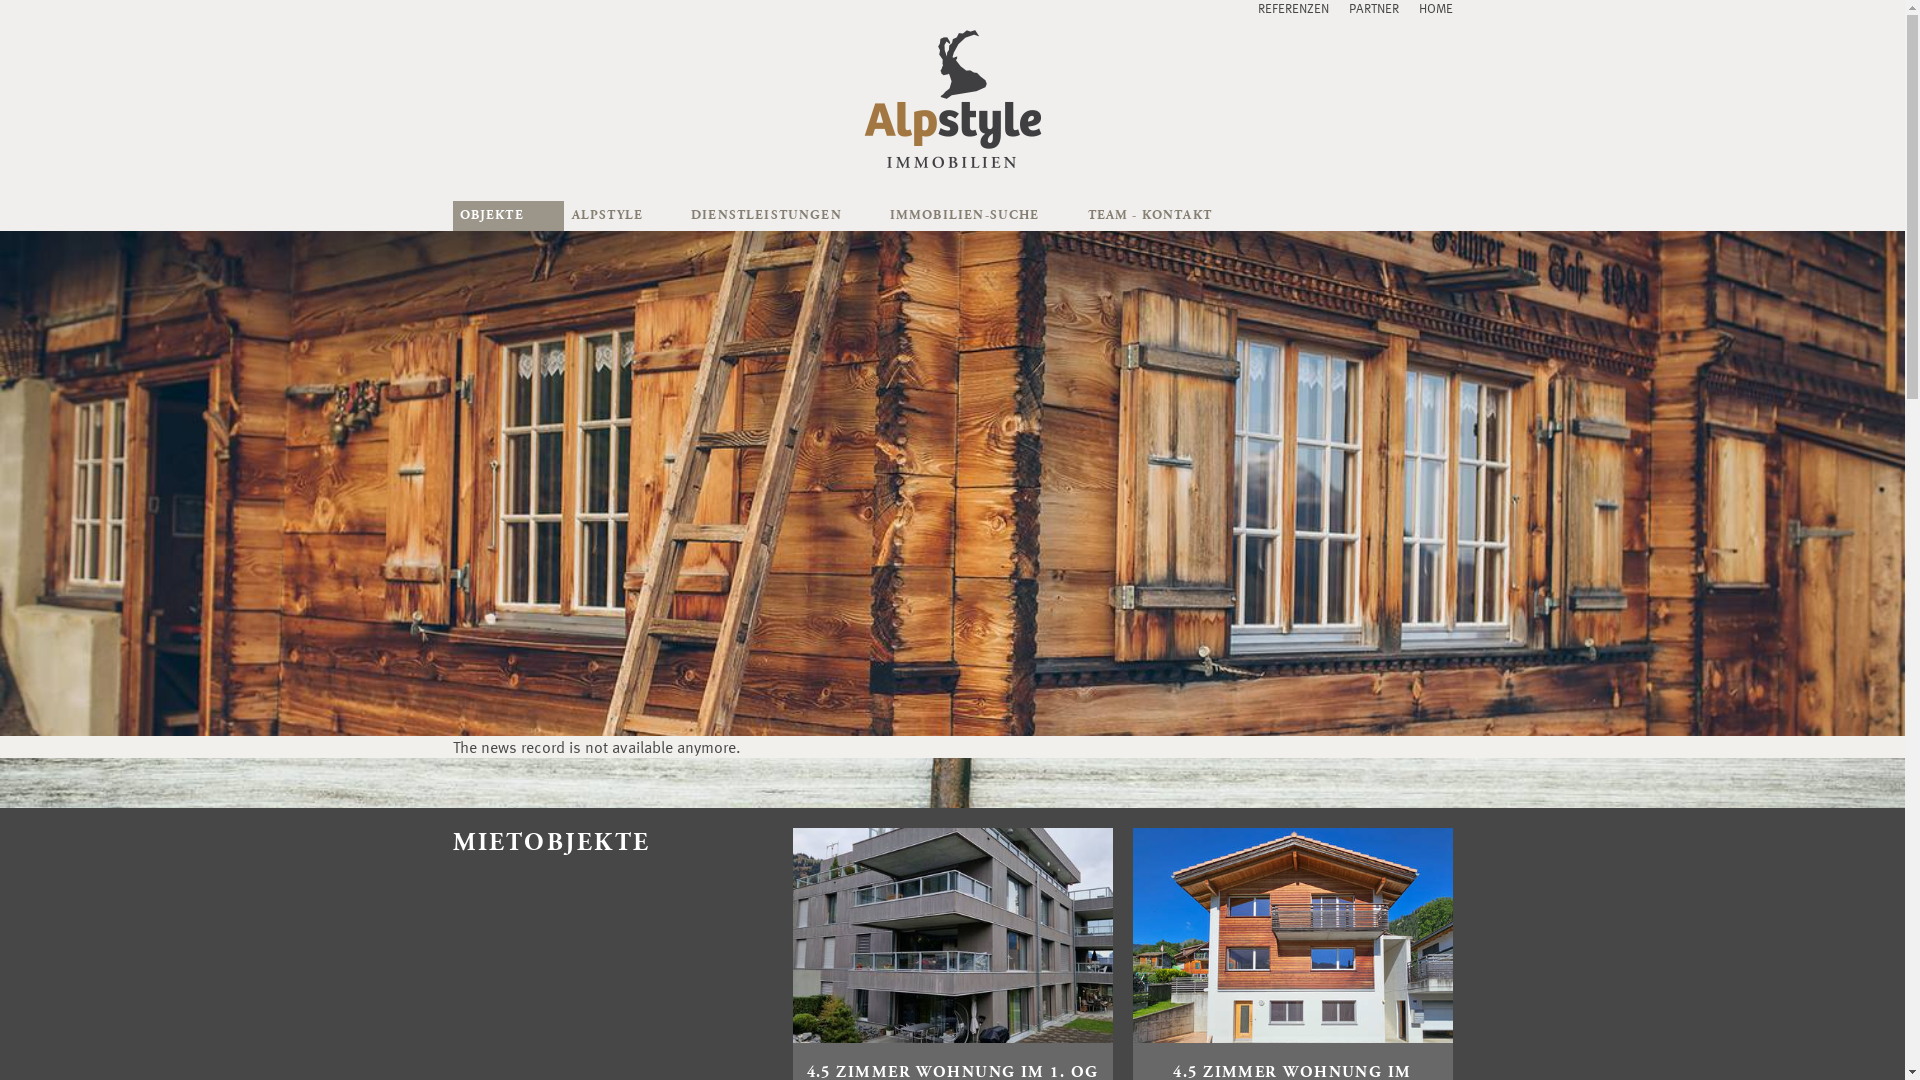 This screenshot has height=1080, width=1920. Describe the element at coordinates (783, 216) in the screenshot. I see `DIENSTLEISTUNGEN` at that location.